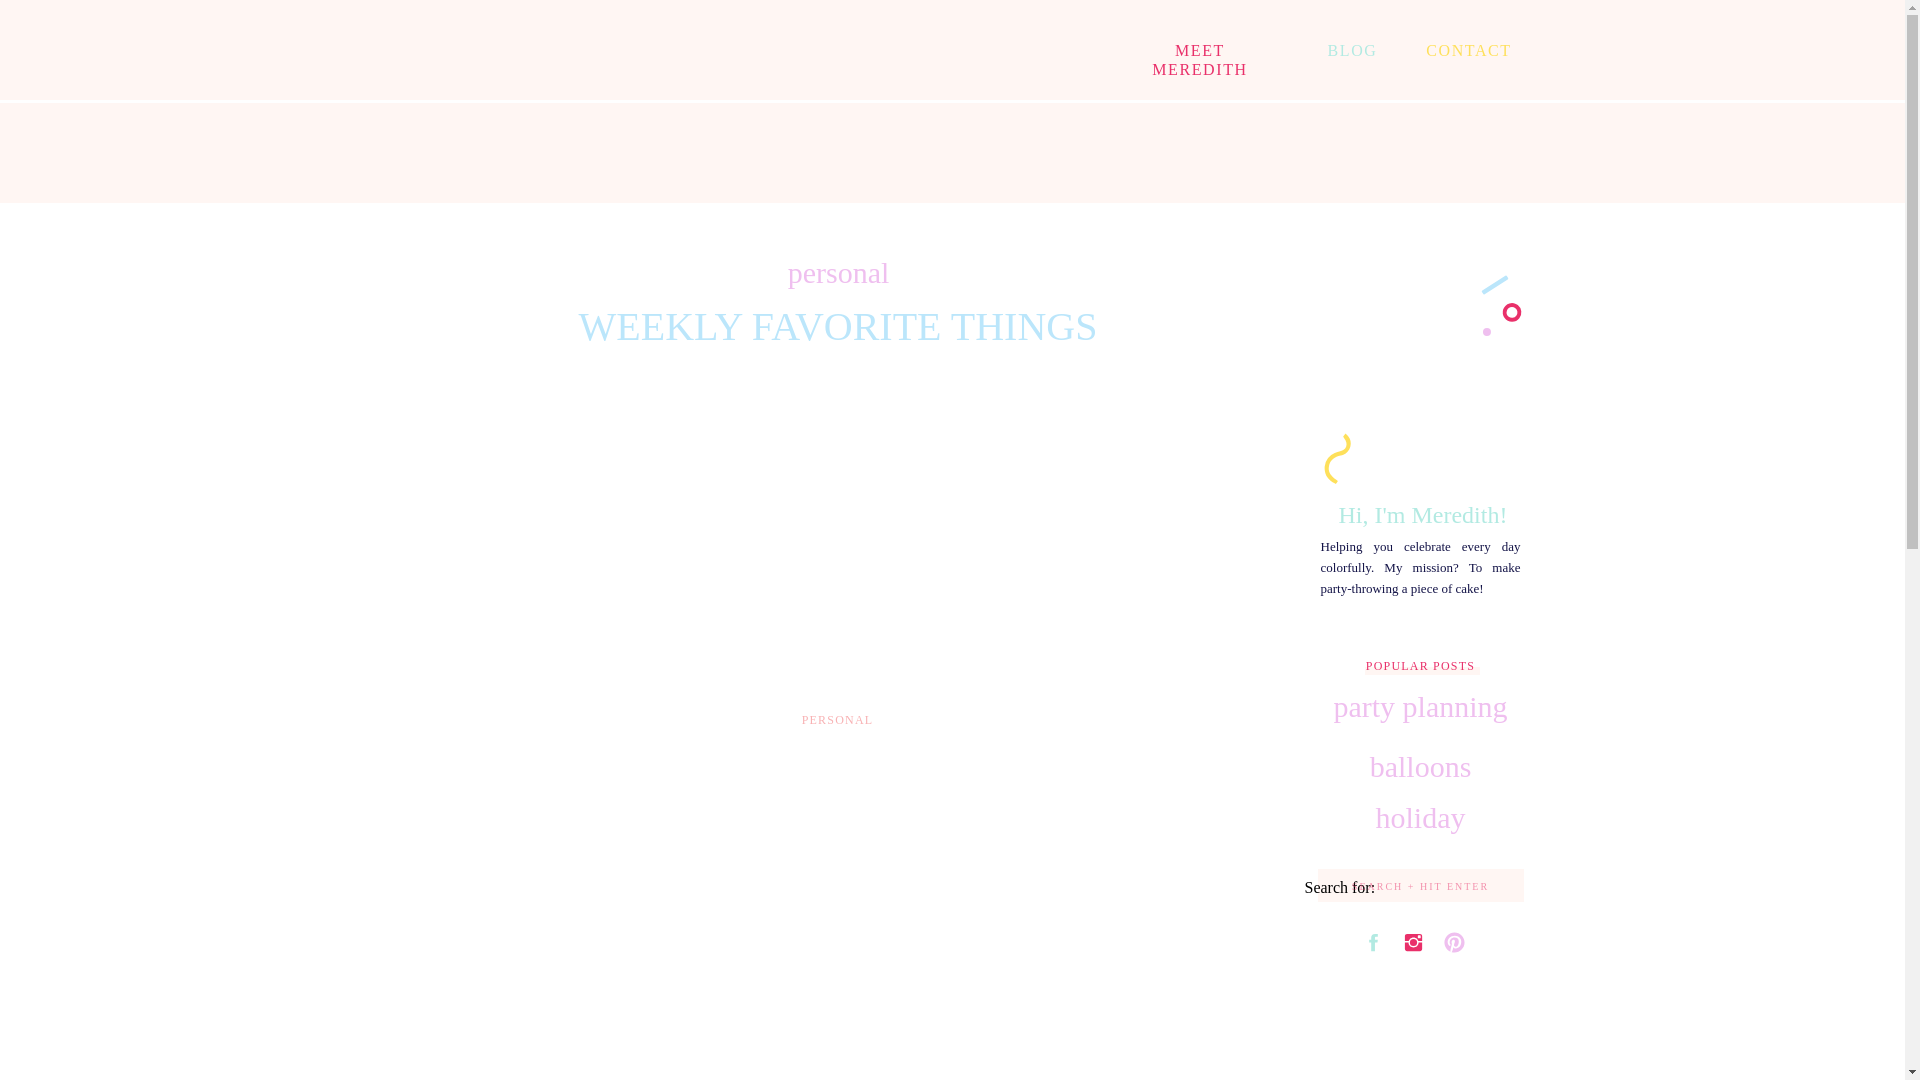 The height and width of the screenshot is (1080, 1920). I want to click on holiday, so click(1420, 817).